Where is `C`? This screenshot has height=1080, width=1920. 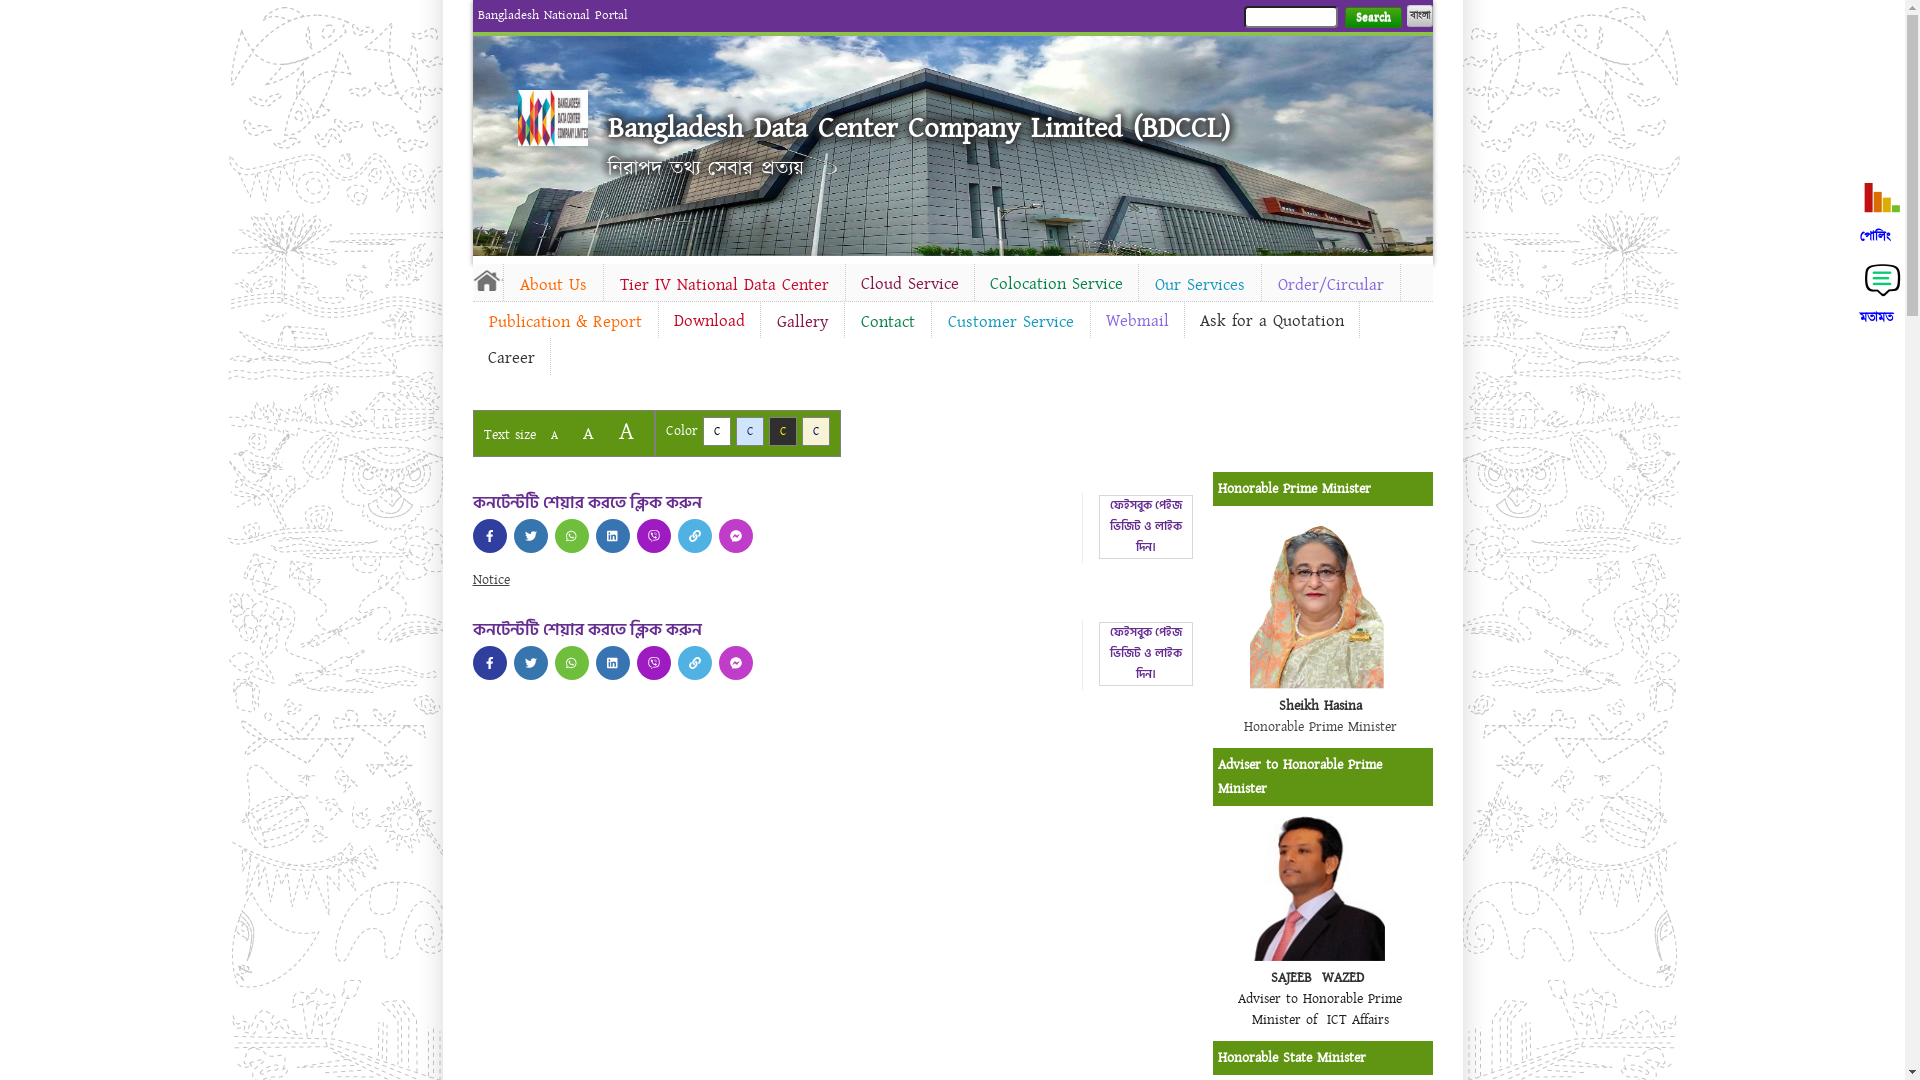 C is located at coordinates (816, 432).